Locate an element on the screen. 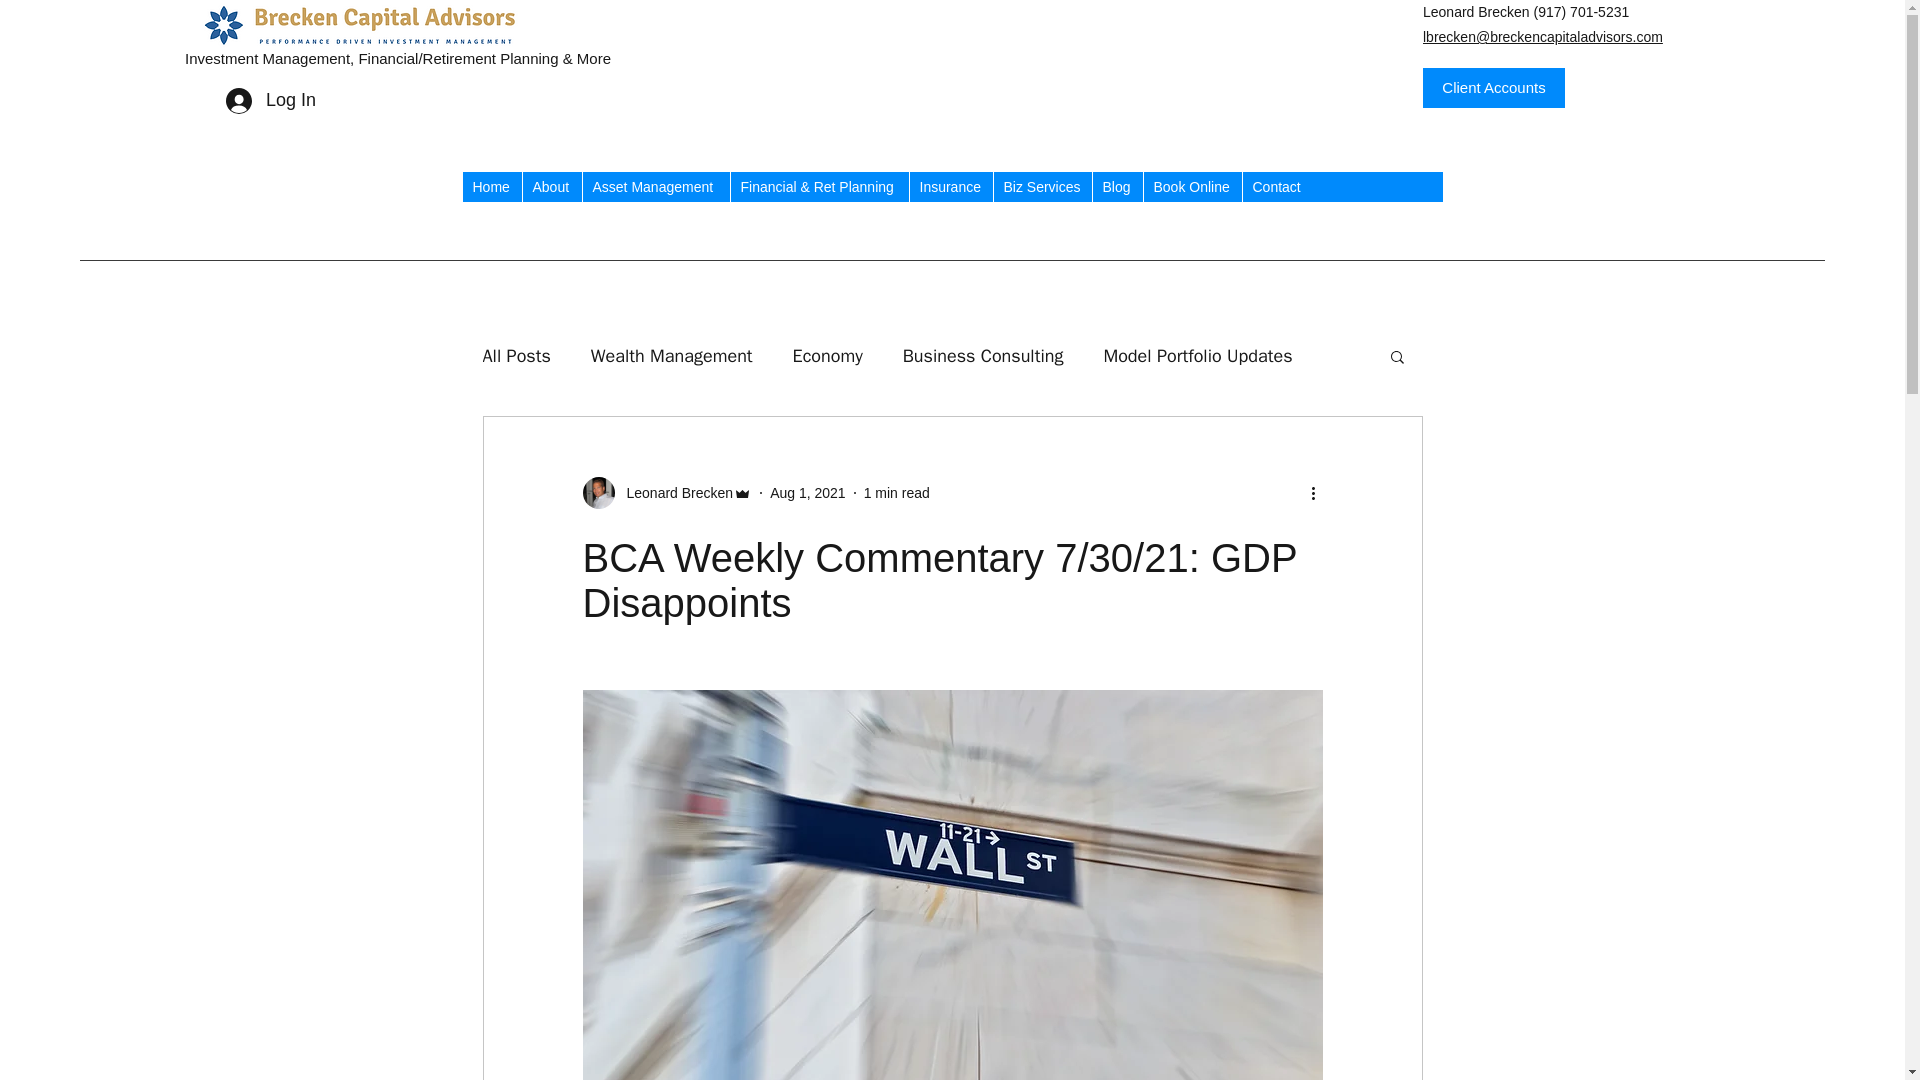 This screenshot has width=1920, height=1080. Log In is located at coordinates (270, 100).